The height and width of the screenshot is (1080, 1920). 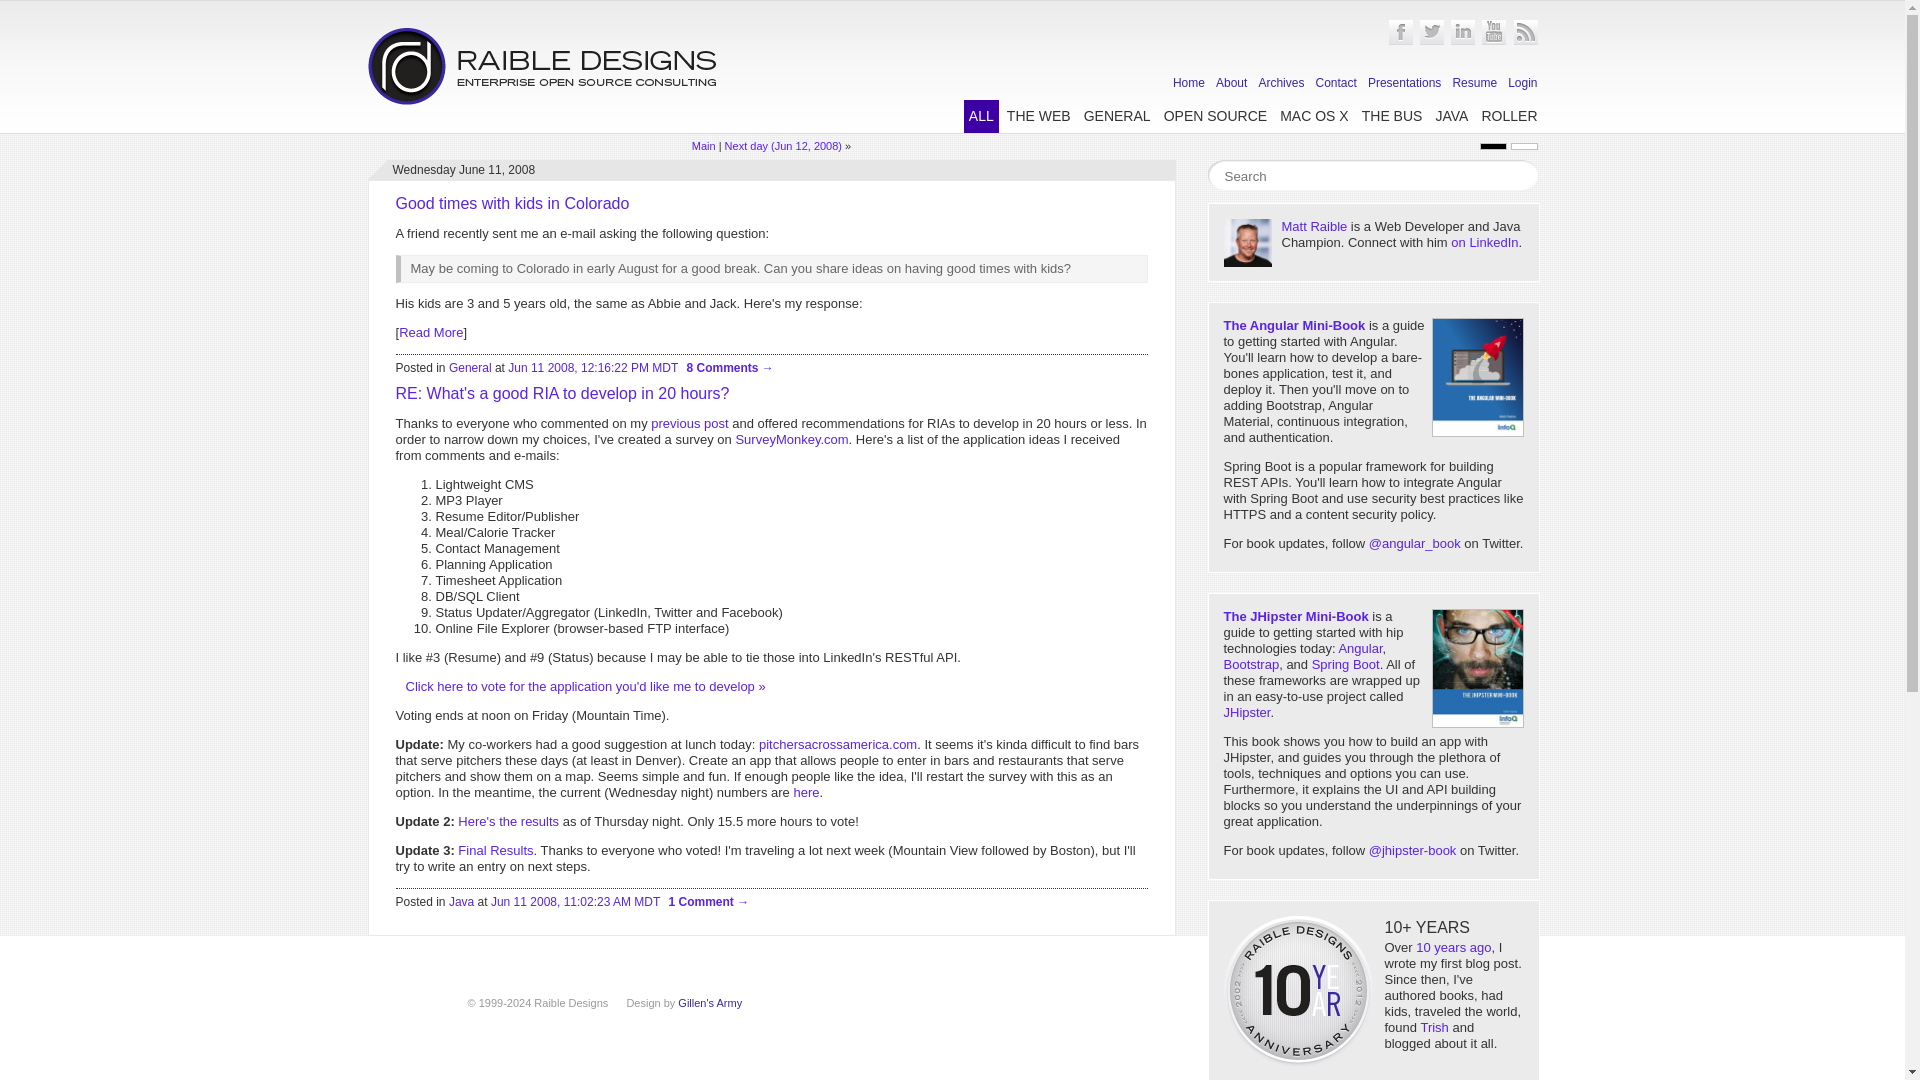 What do you see at coordinates (1252, 664) in the screenshot?
I see `Bootstrap` at bounding box center [1252, 664].